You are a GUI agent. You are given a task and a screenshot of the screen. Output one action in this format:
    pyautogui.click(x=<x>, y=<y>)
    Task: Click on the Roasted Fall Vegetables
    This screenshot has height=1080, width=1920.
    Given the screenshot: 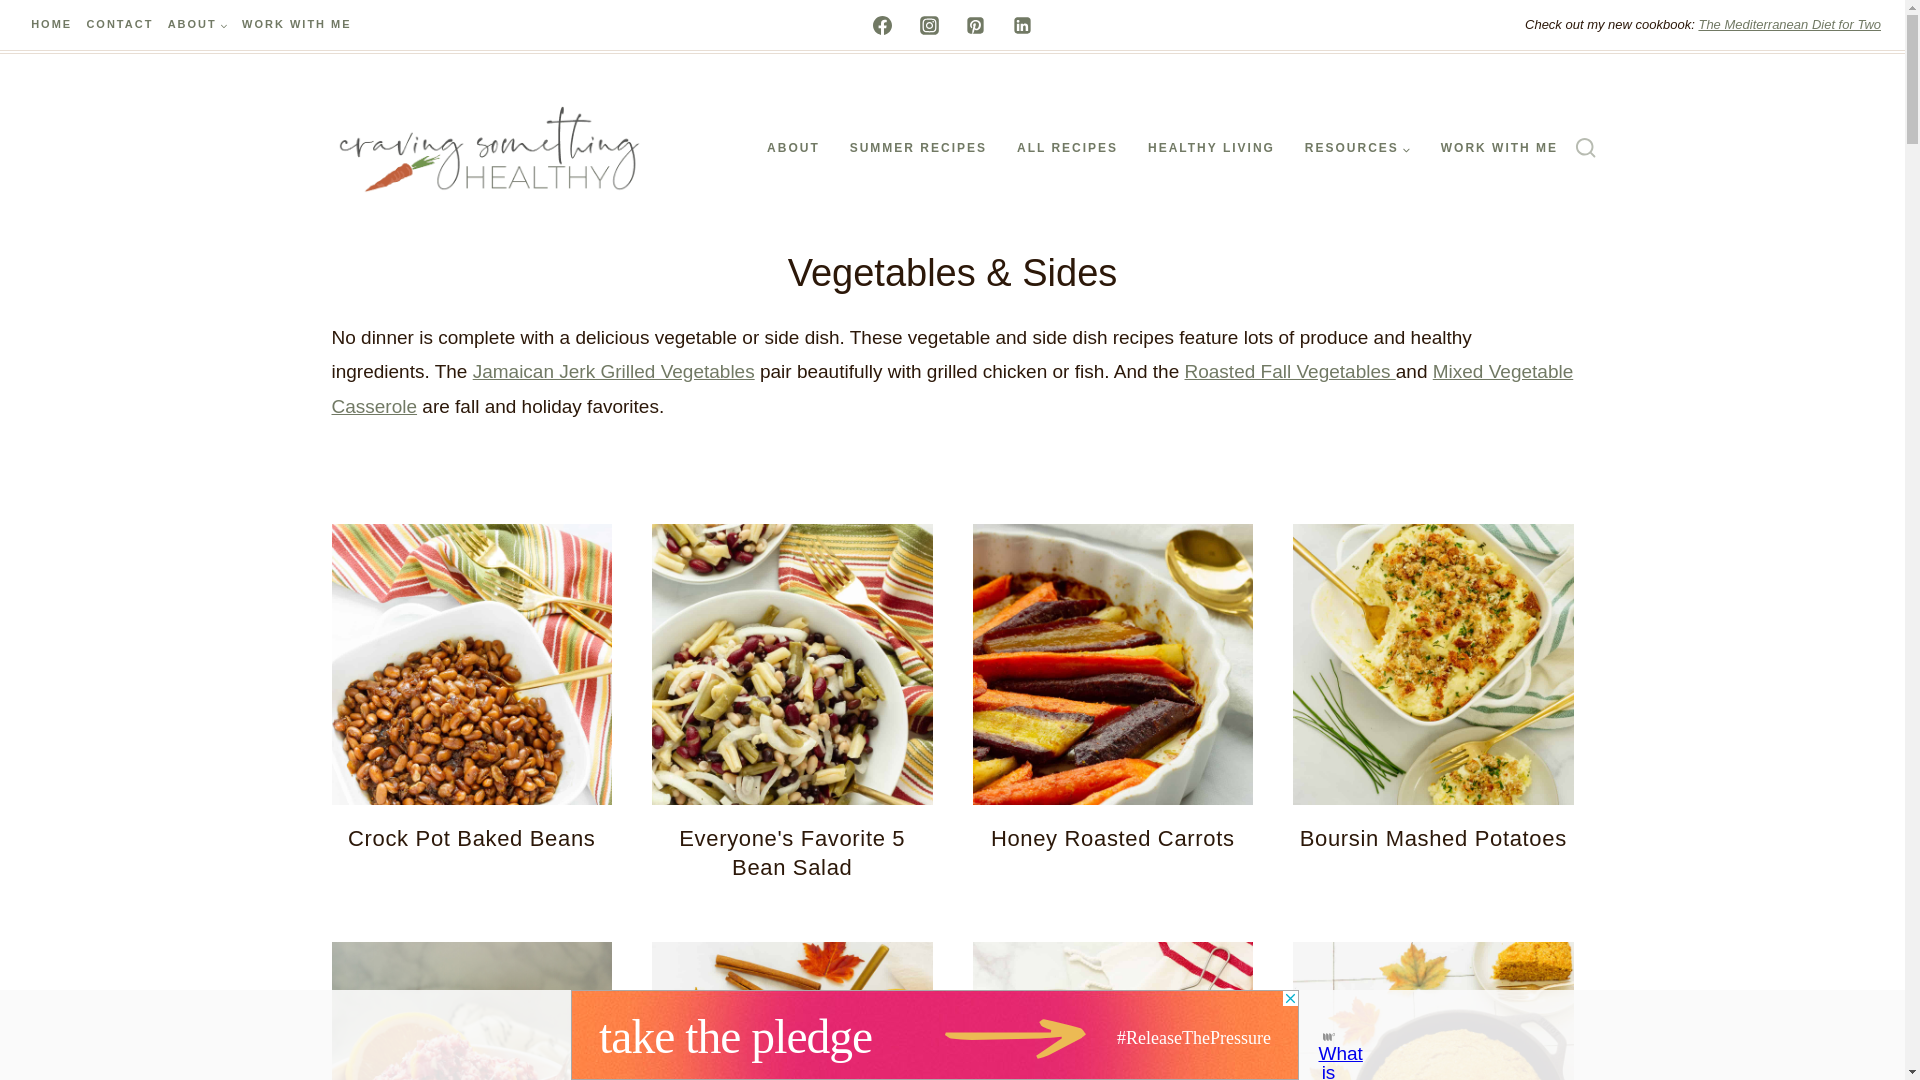 What is the action you would take?
    pyautogui.click(x=1290, y=371)
    